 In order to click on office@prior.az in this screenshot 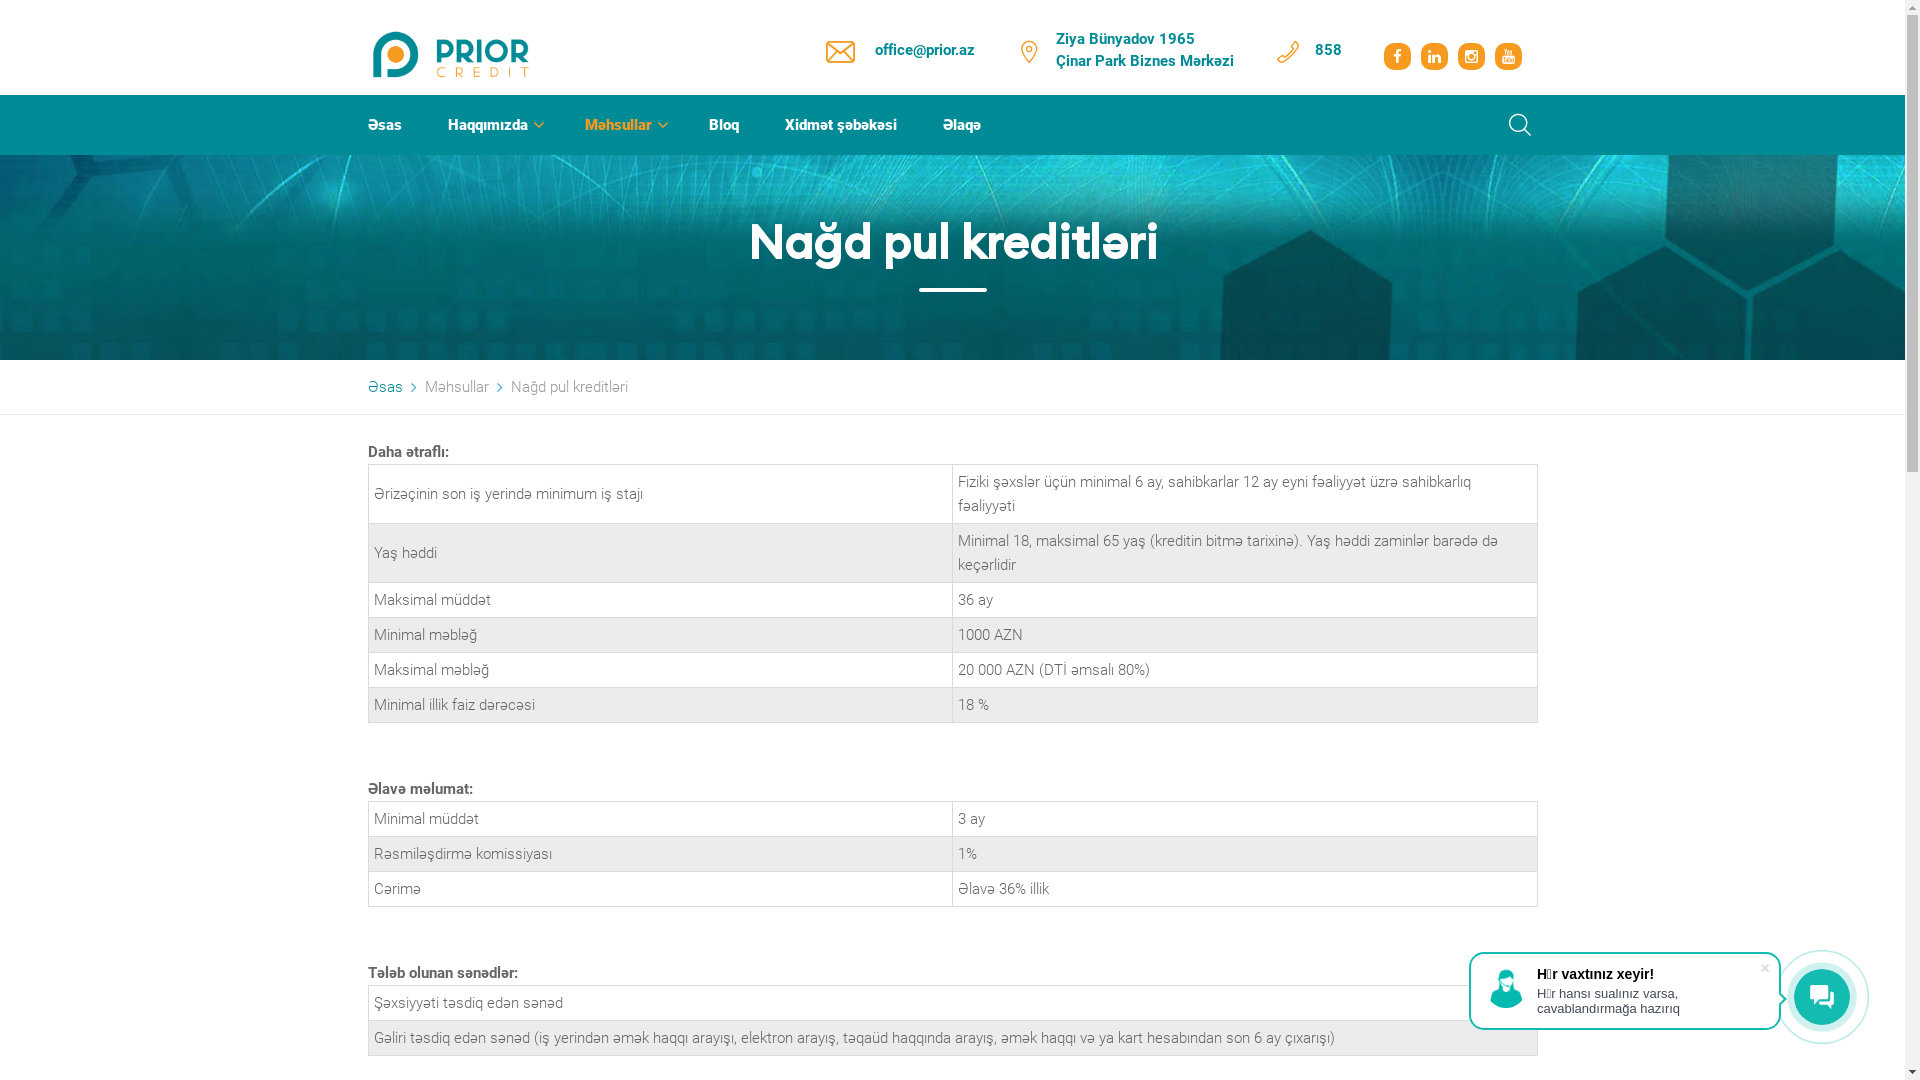, I will do `click(924, 50)`.